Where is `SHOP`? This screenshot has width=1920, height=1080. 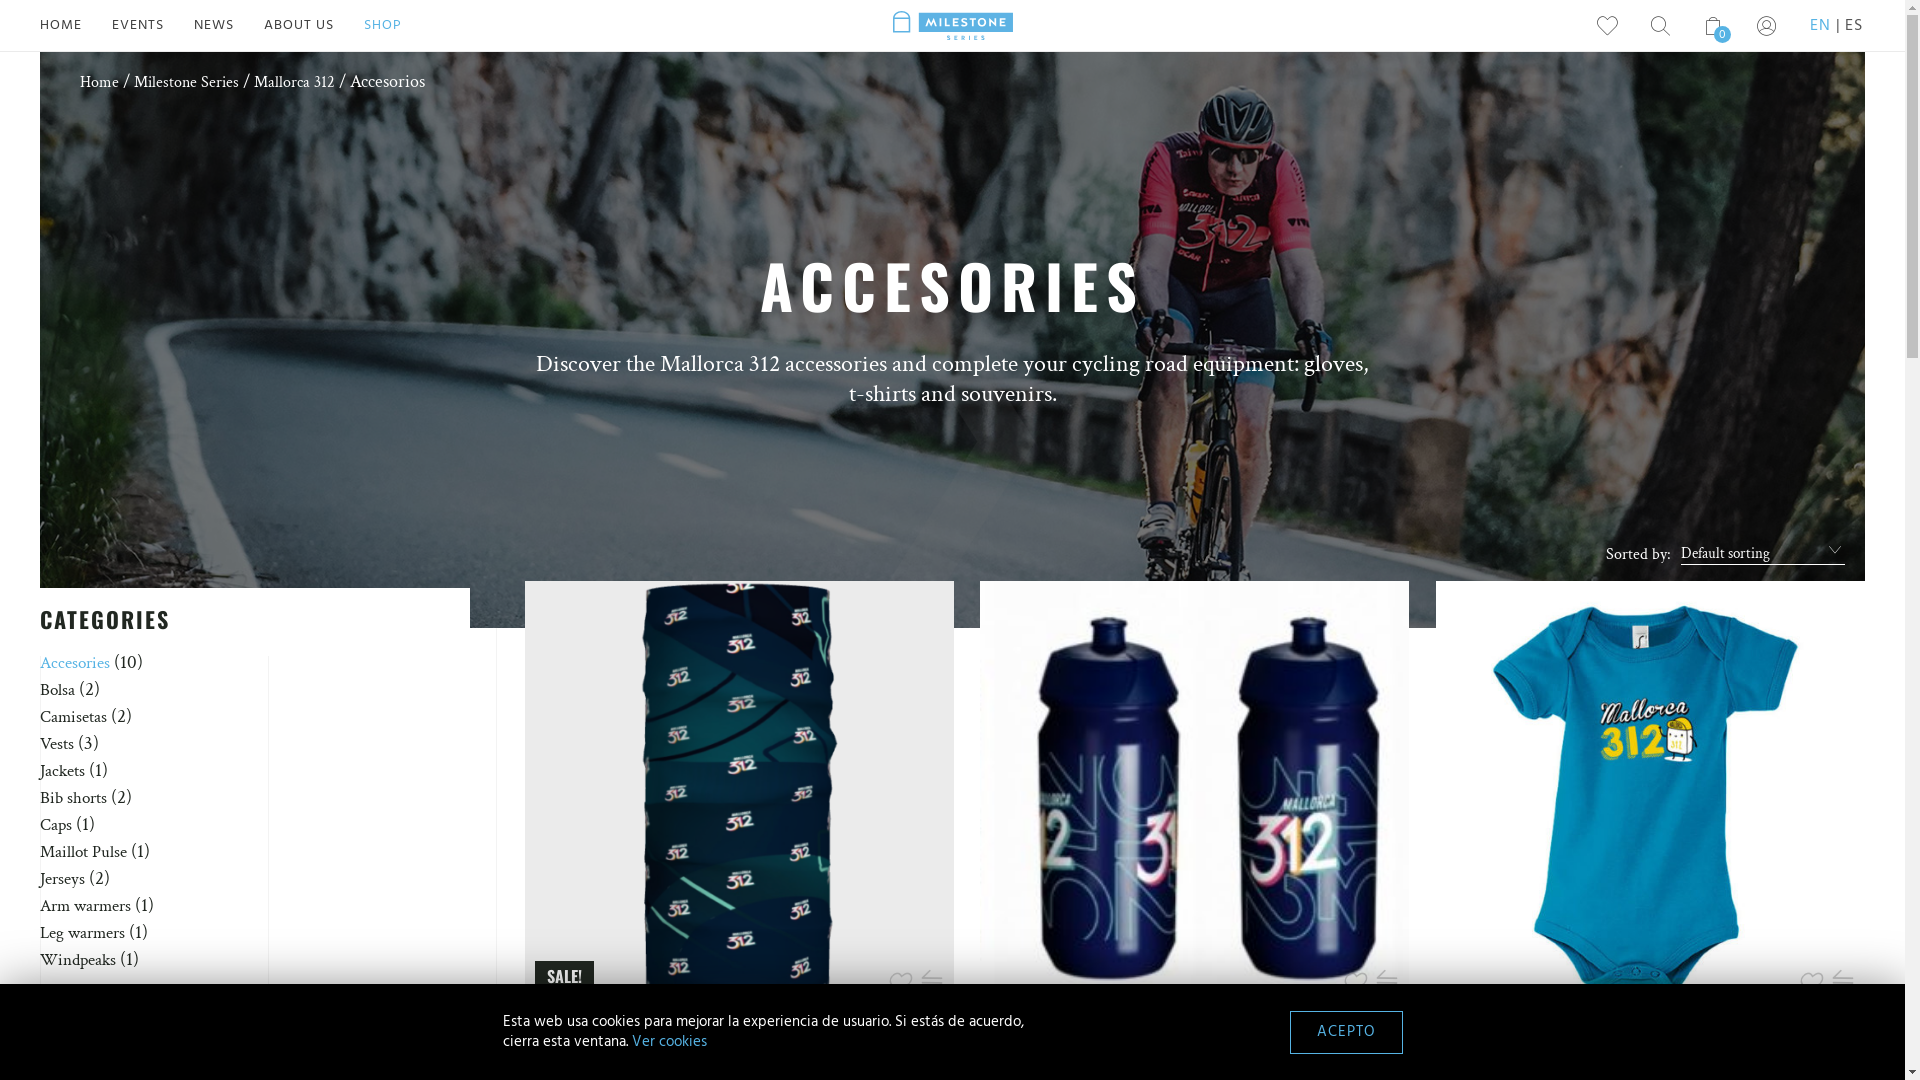 SHOP is located at coordinates (398, 26).